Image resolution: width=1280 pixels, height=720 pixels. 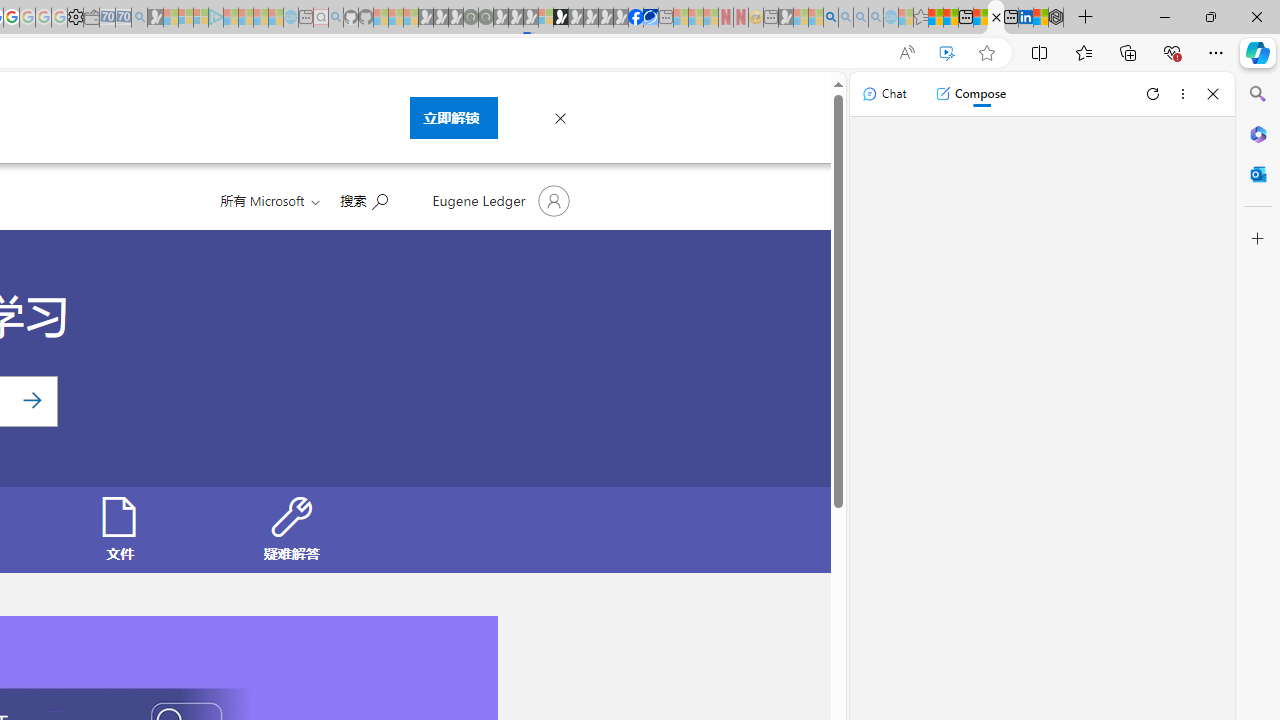 What do you see at coordinates (1213, 94) in the screenshot?
I see `Close` at bounding box center [1213, 94].